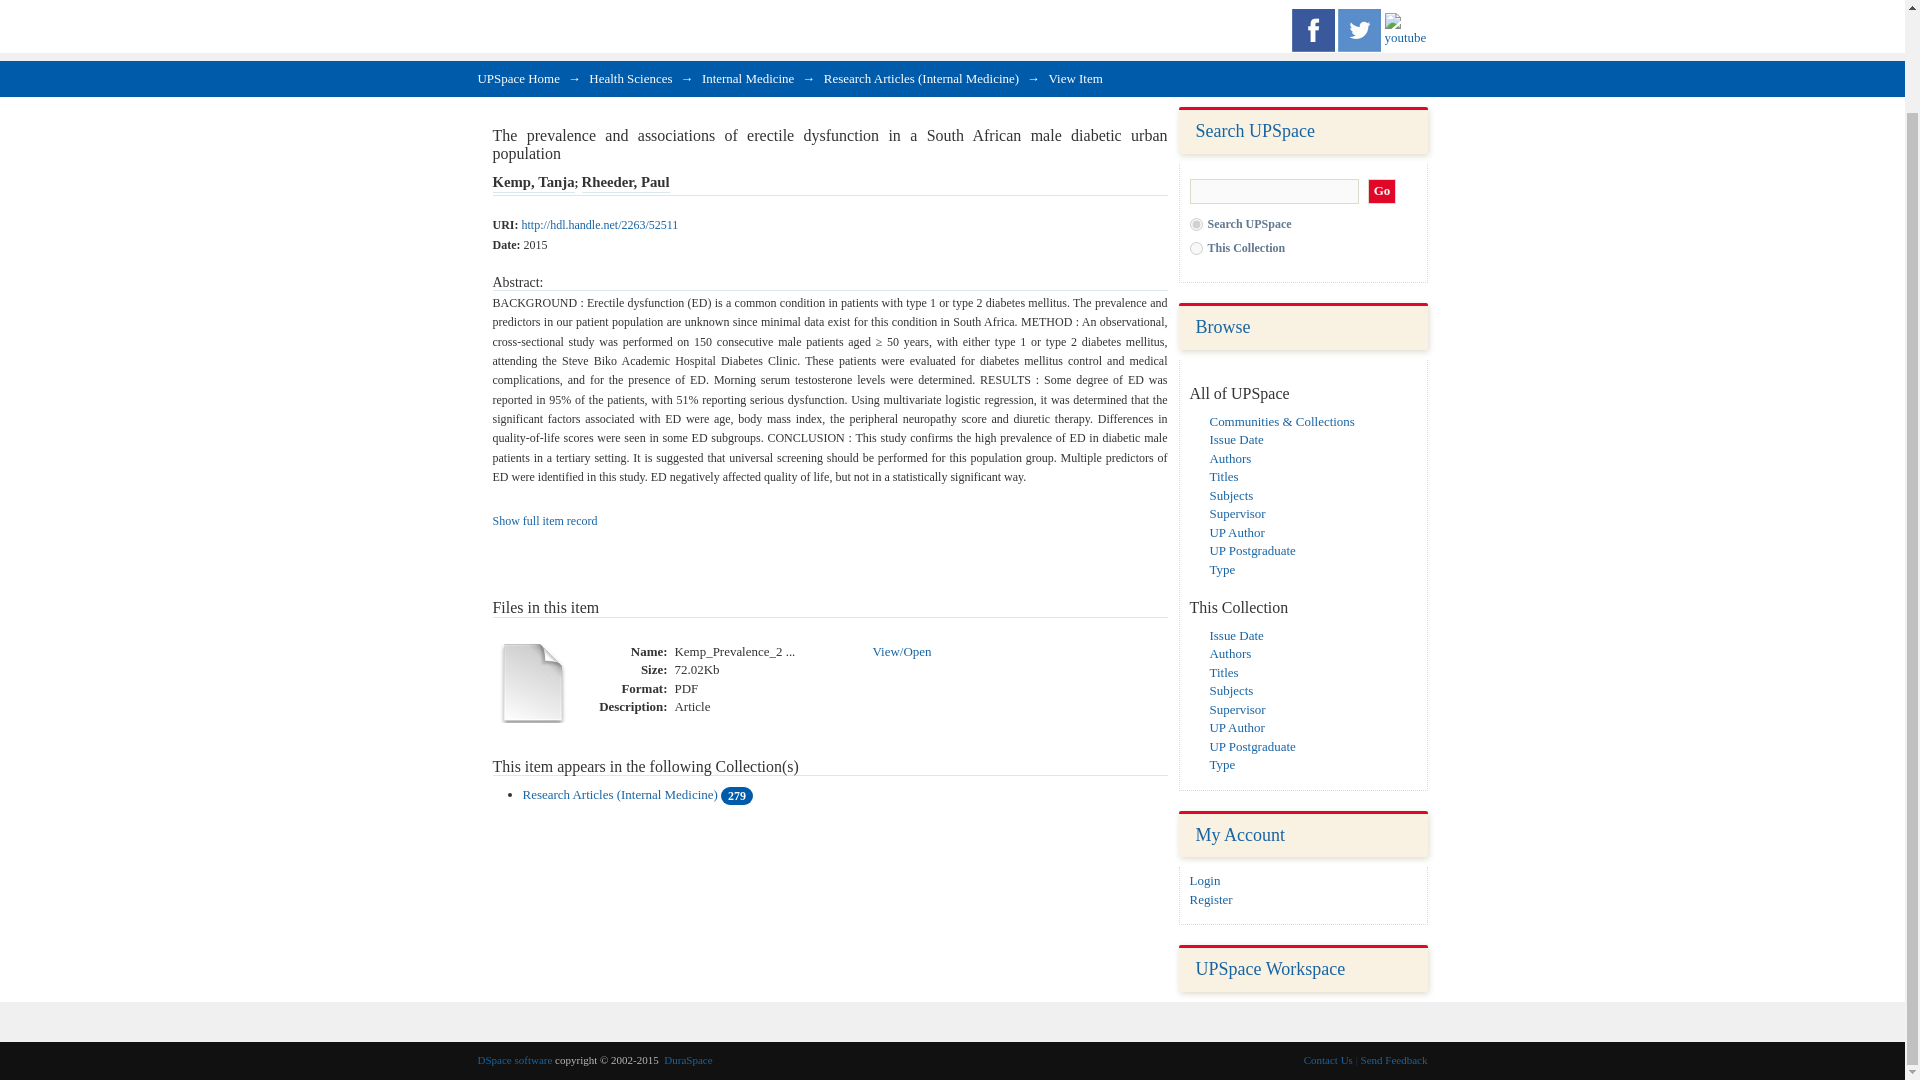  What do you see at coordinates (515, 1060) in the screenshot?
I see `DSpace software` at bounding box center [515, 1060].